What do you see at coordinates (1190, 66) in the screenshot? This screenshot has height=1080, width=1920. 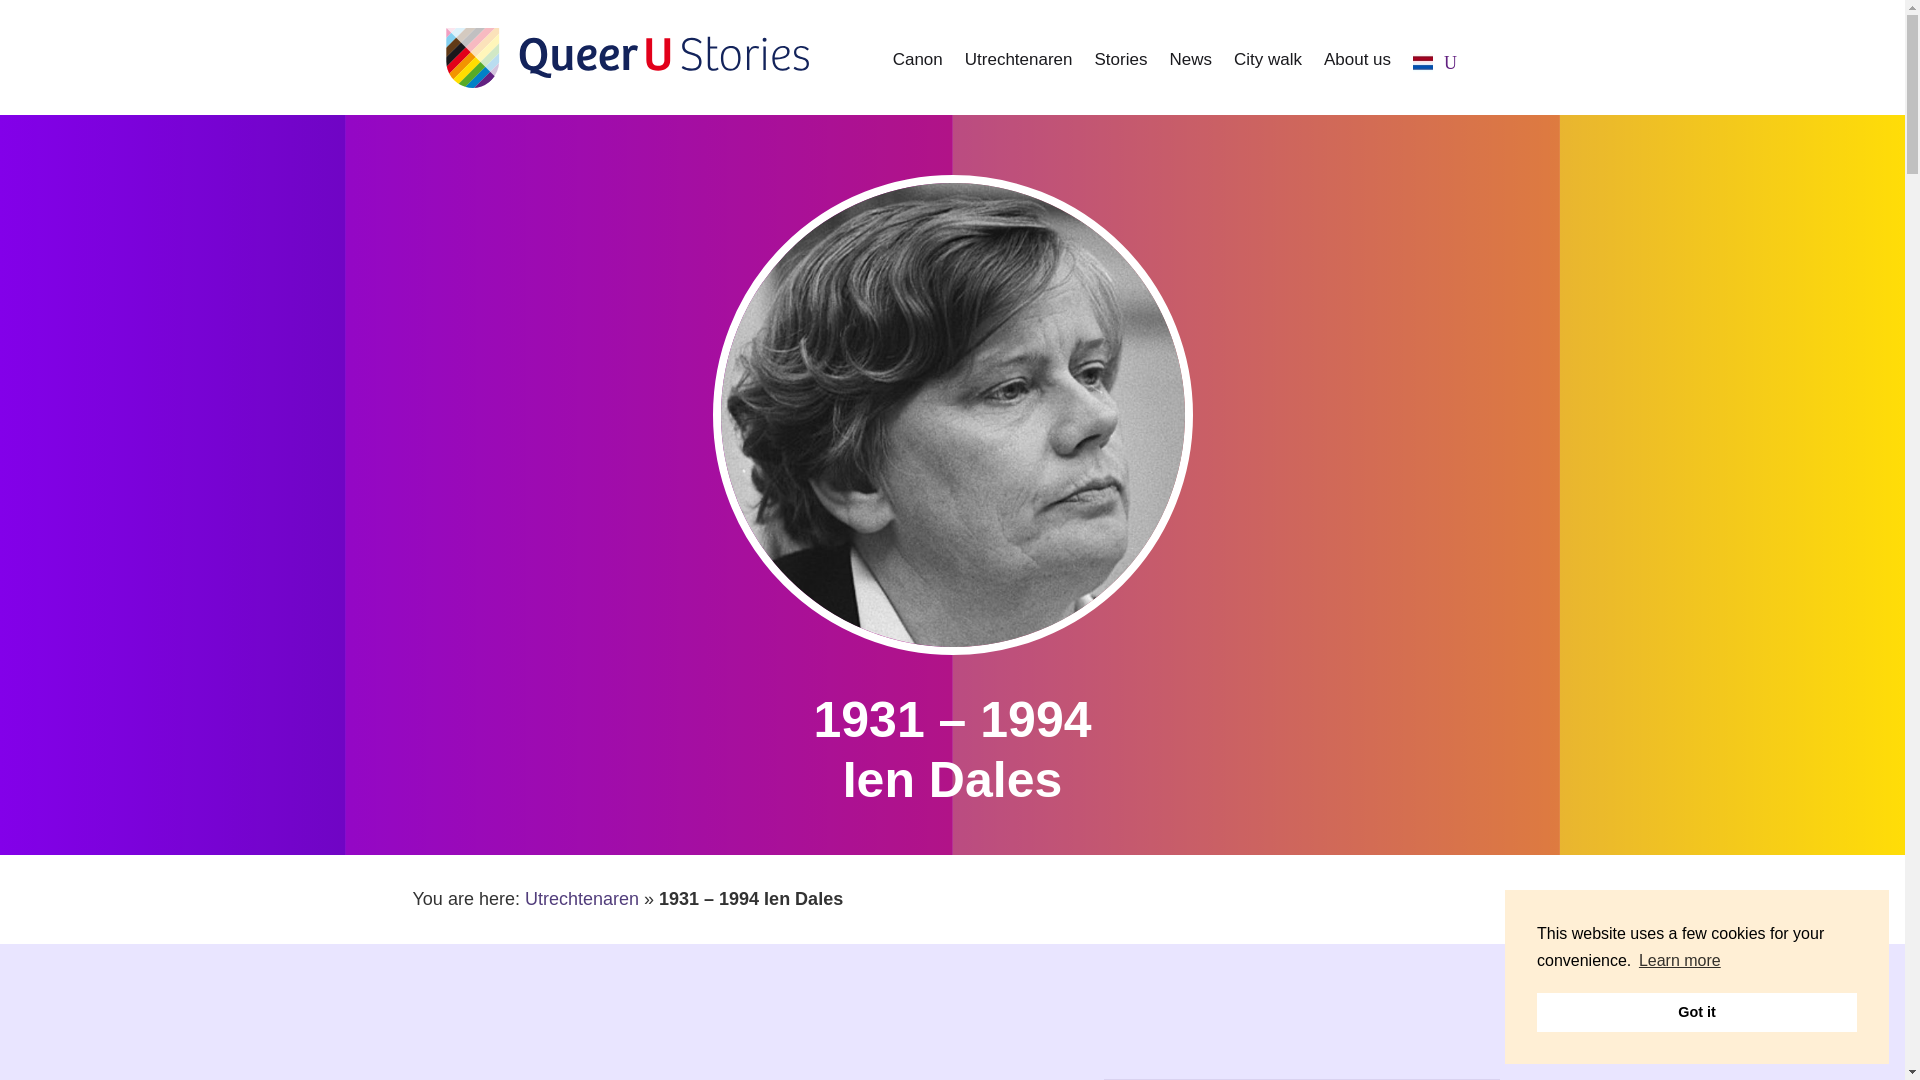 I see `News` at bounding box center [1190, 66].